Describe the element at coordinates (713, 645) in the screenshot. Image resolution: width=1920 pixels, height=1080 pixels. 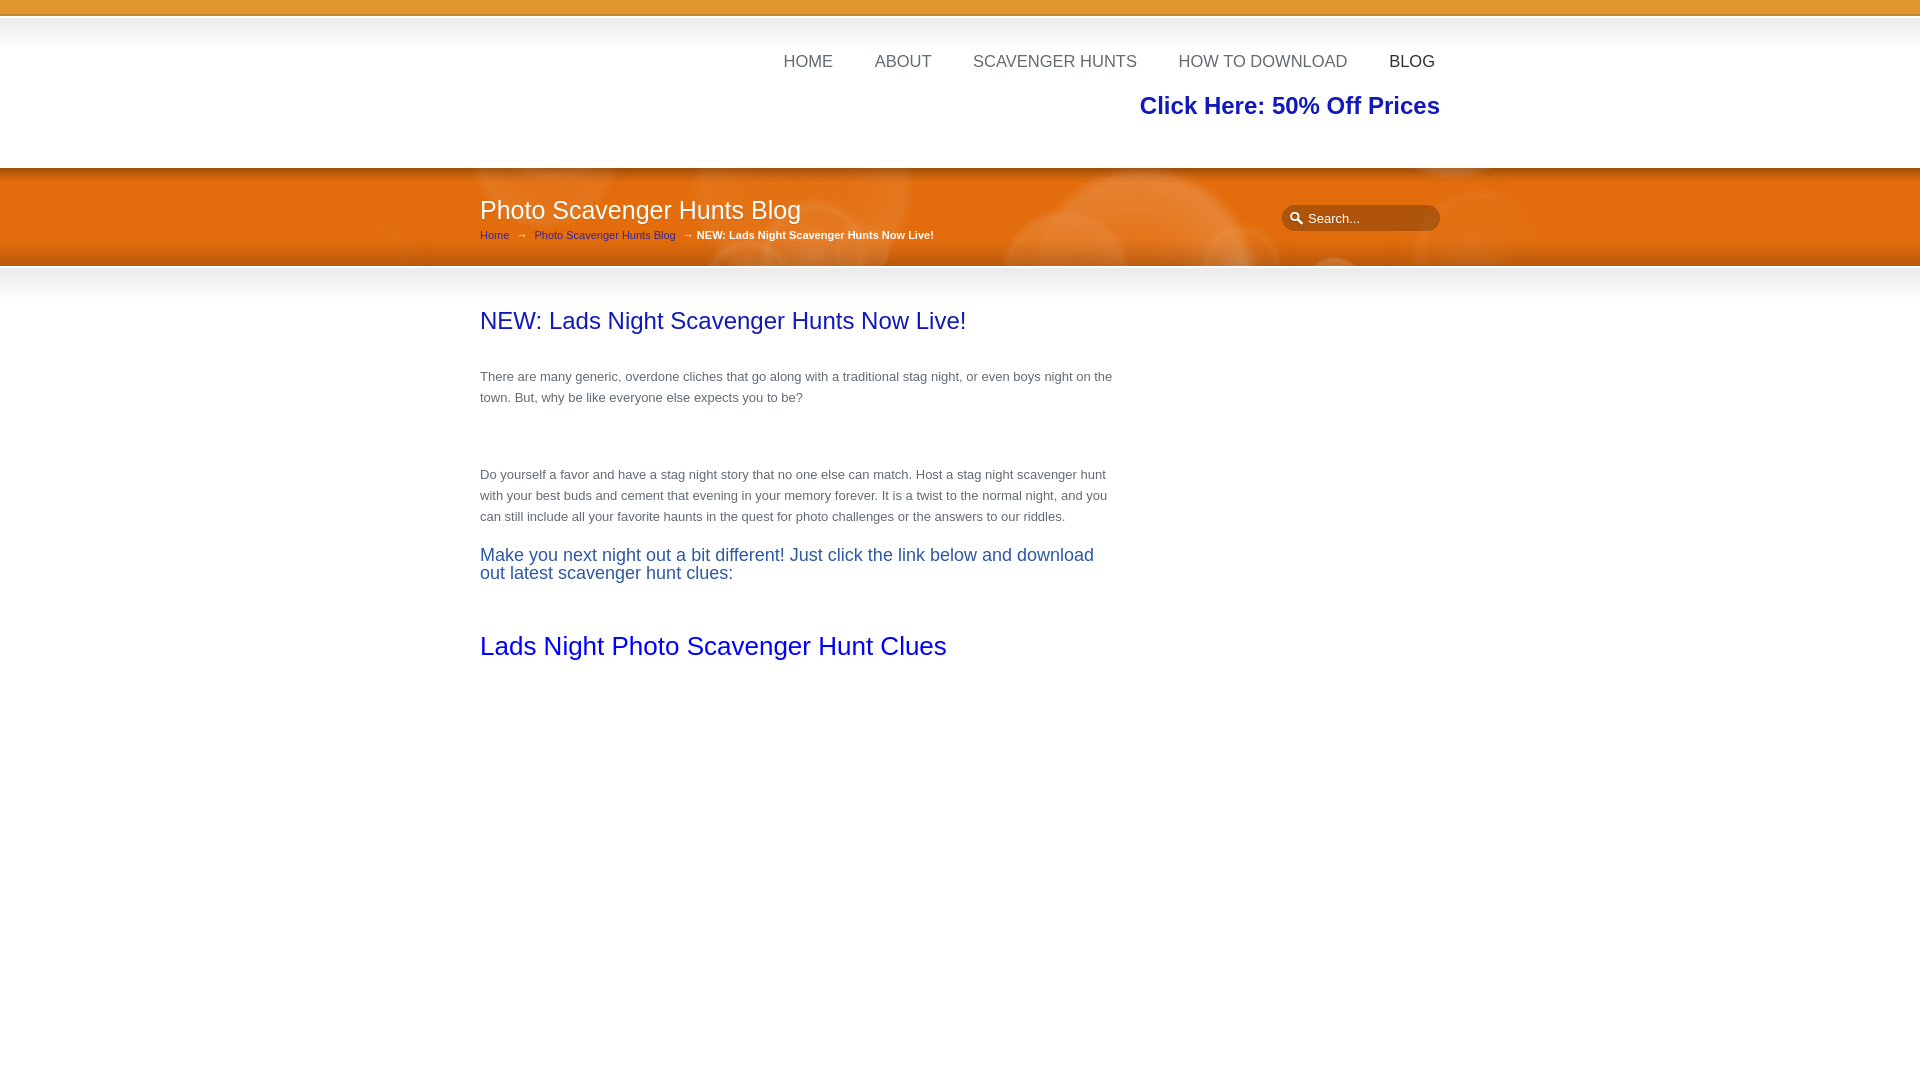
I see `Lads Night Photo Scavenger Hunt Clues` at that location.